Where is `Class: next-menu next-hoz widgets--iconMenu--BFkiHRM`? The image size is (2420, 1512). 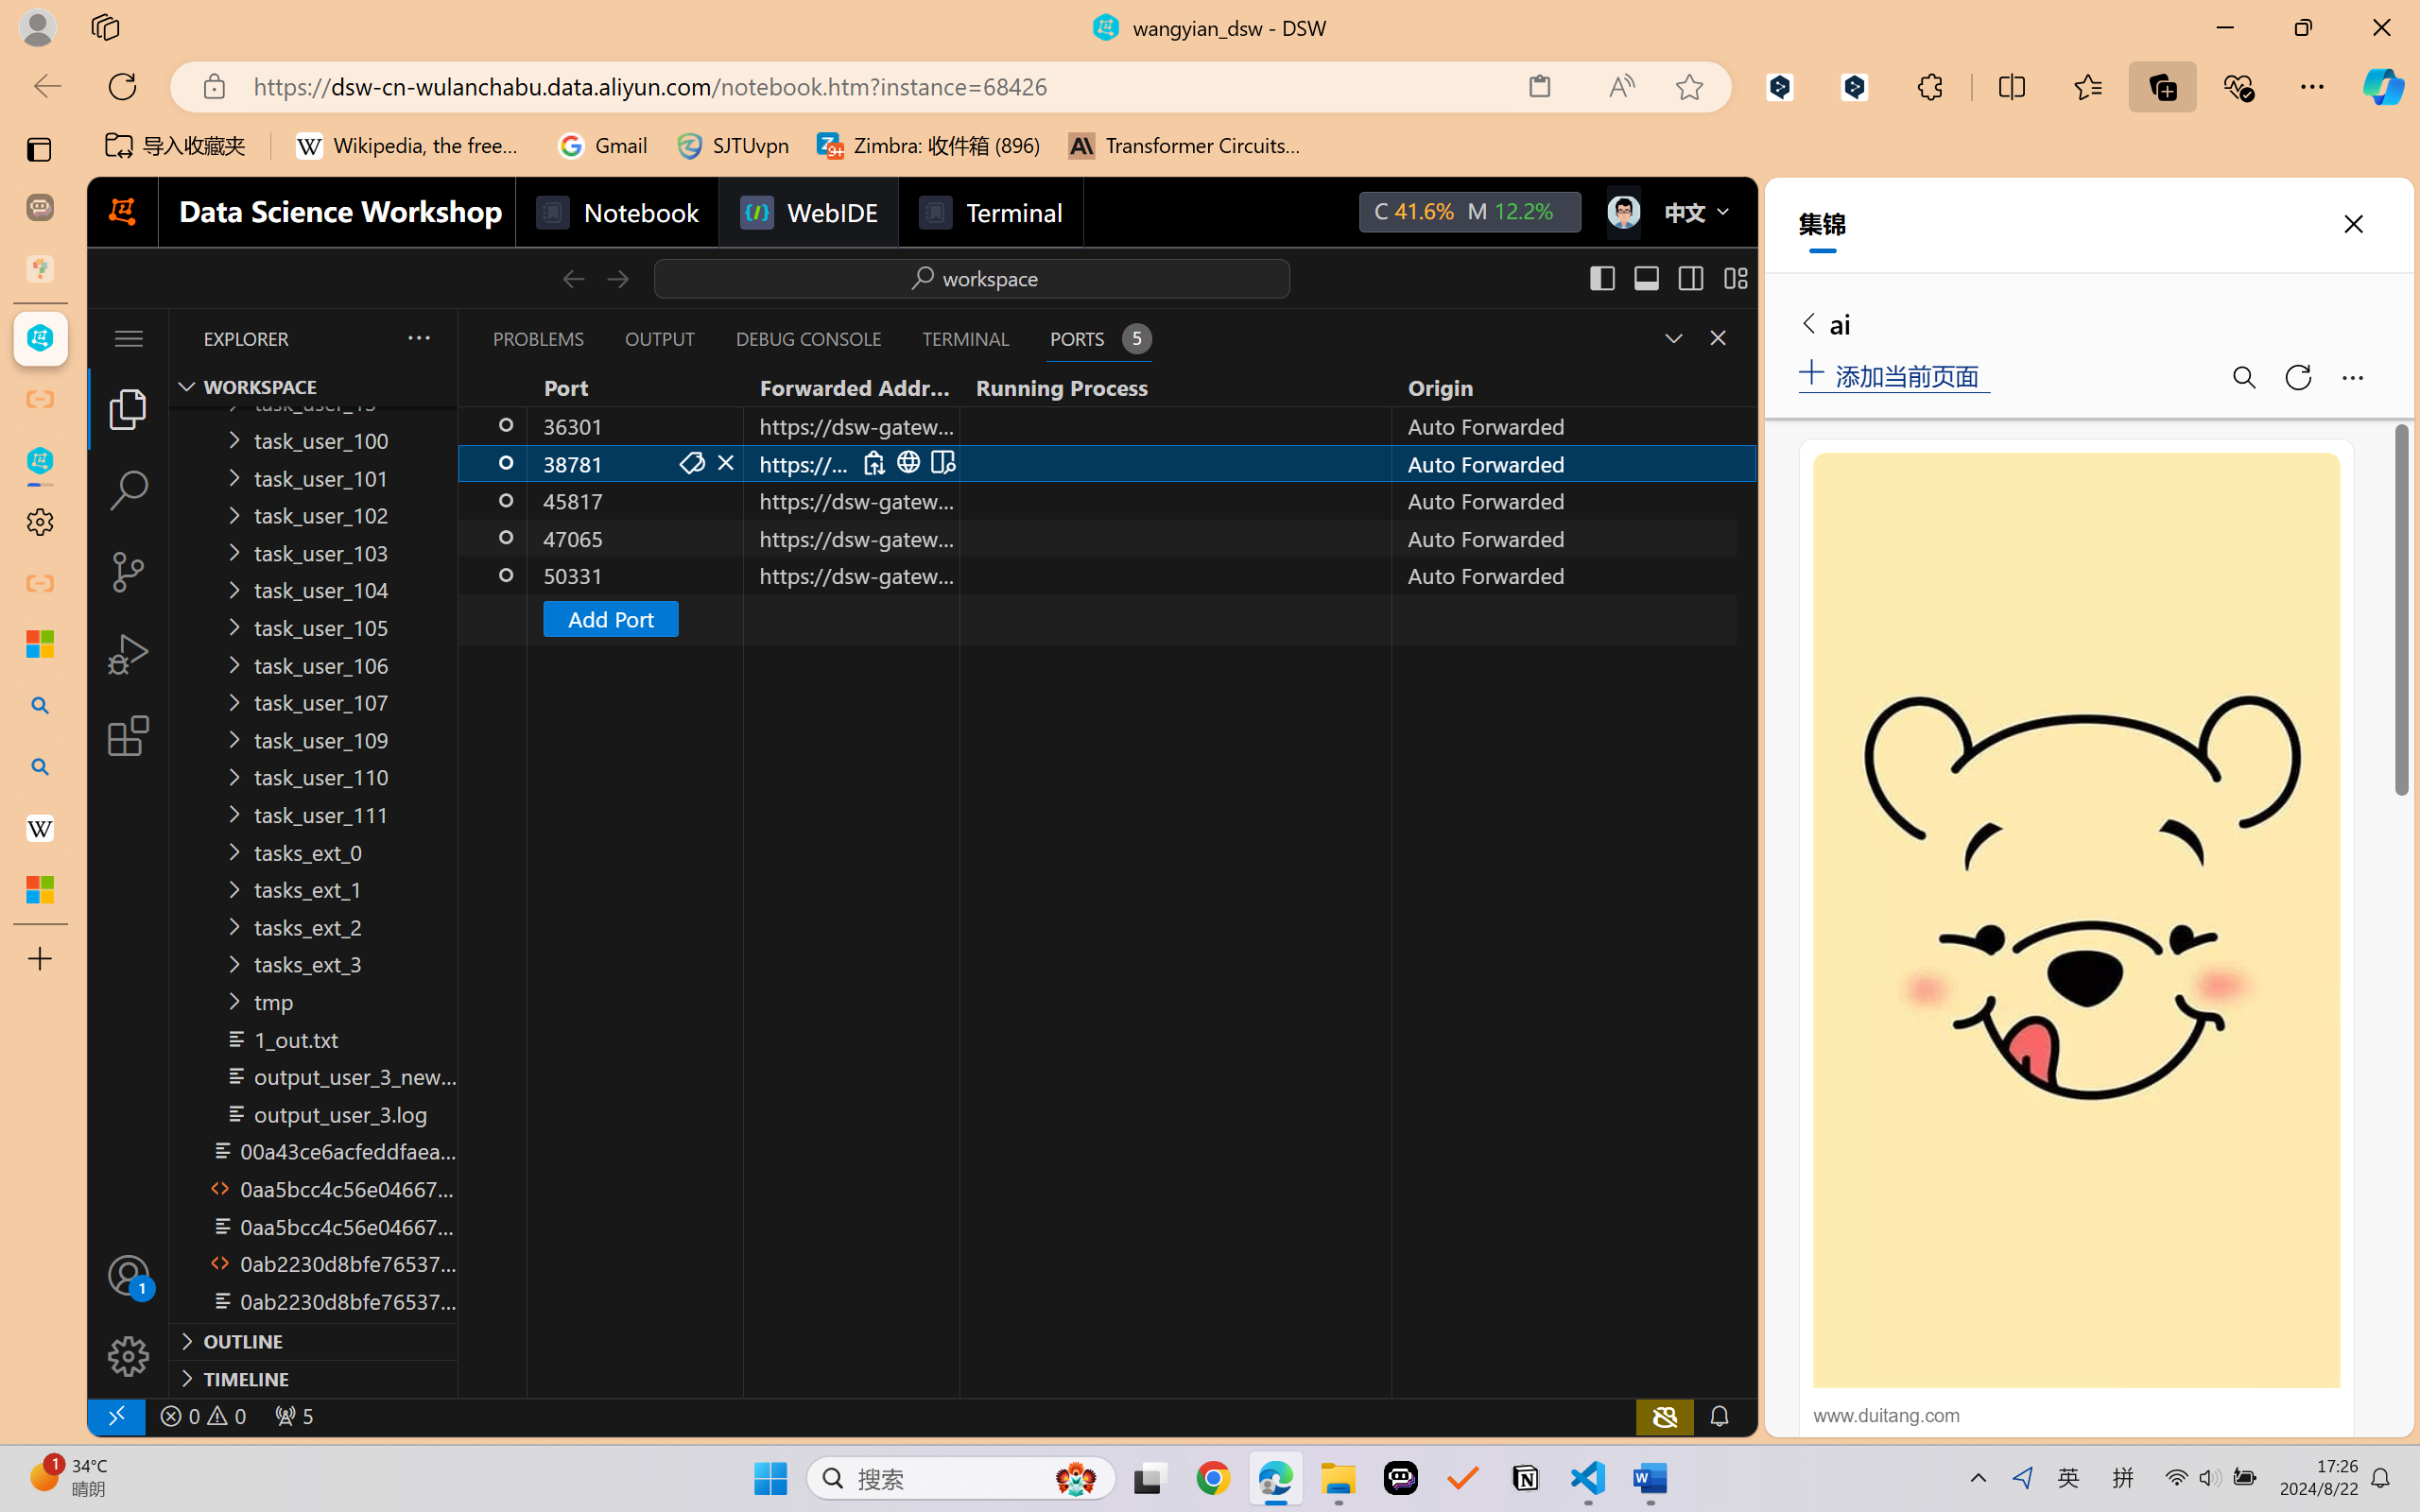
Class: next-menu next-hoz widgets--iconMenu--BFkiHRM is located at coordinates (1622, 212).